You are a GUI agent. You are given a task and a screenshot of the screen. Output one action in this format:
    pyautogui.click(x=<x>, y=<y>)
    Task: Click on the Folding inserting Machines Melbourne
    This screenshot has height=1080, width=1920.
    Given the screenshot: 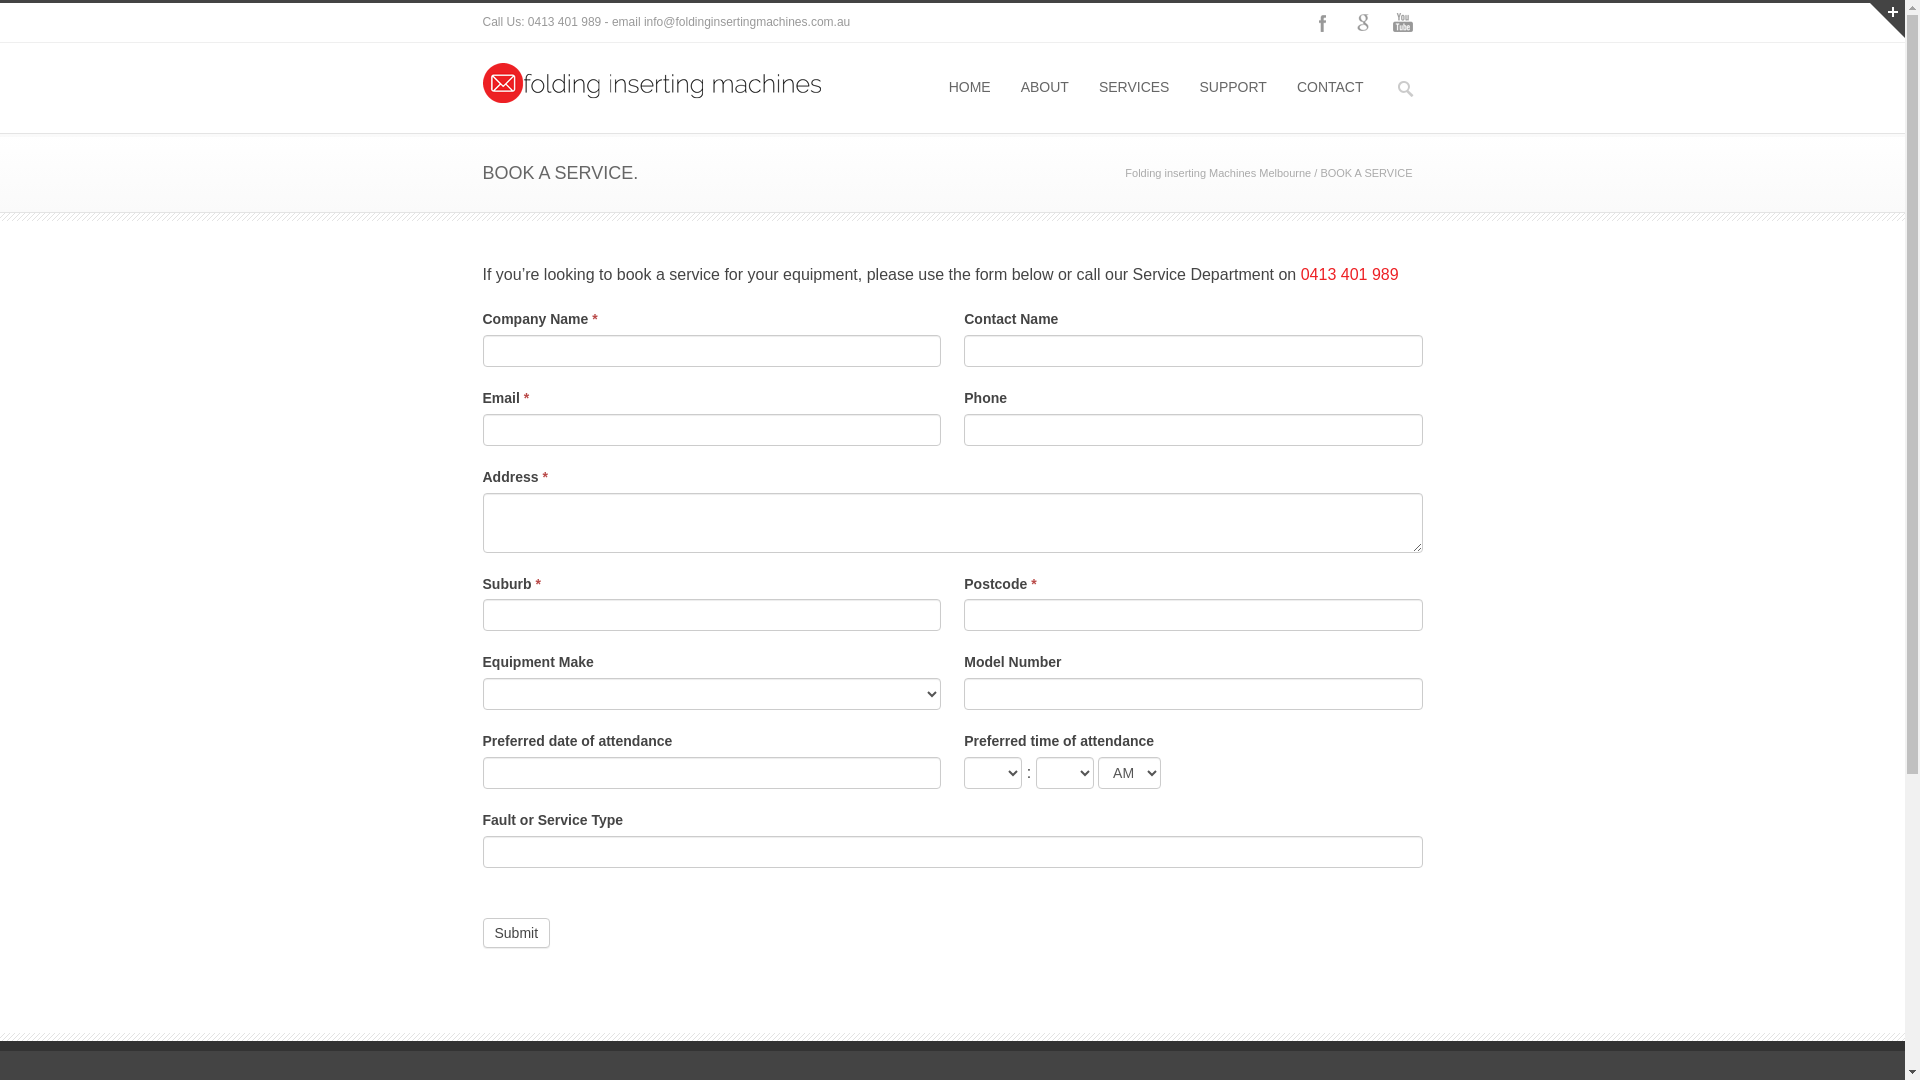 What is the action you would take?
    pyautogui.click(x=1218, y=173)
    